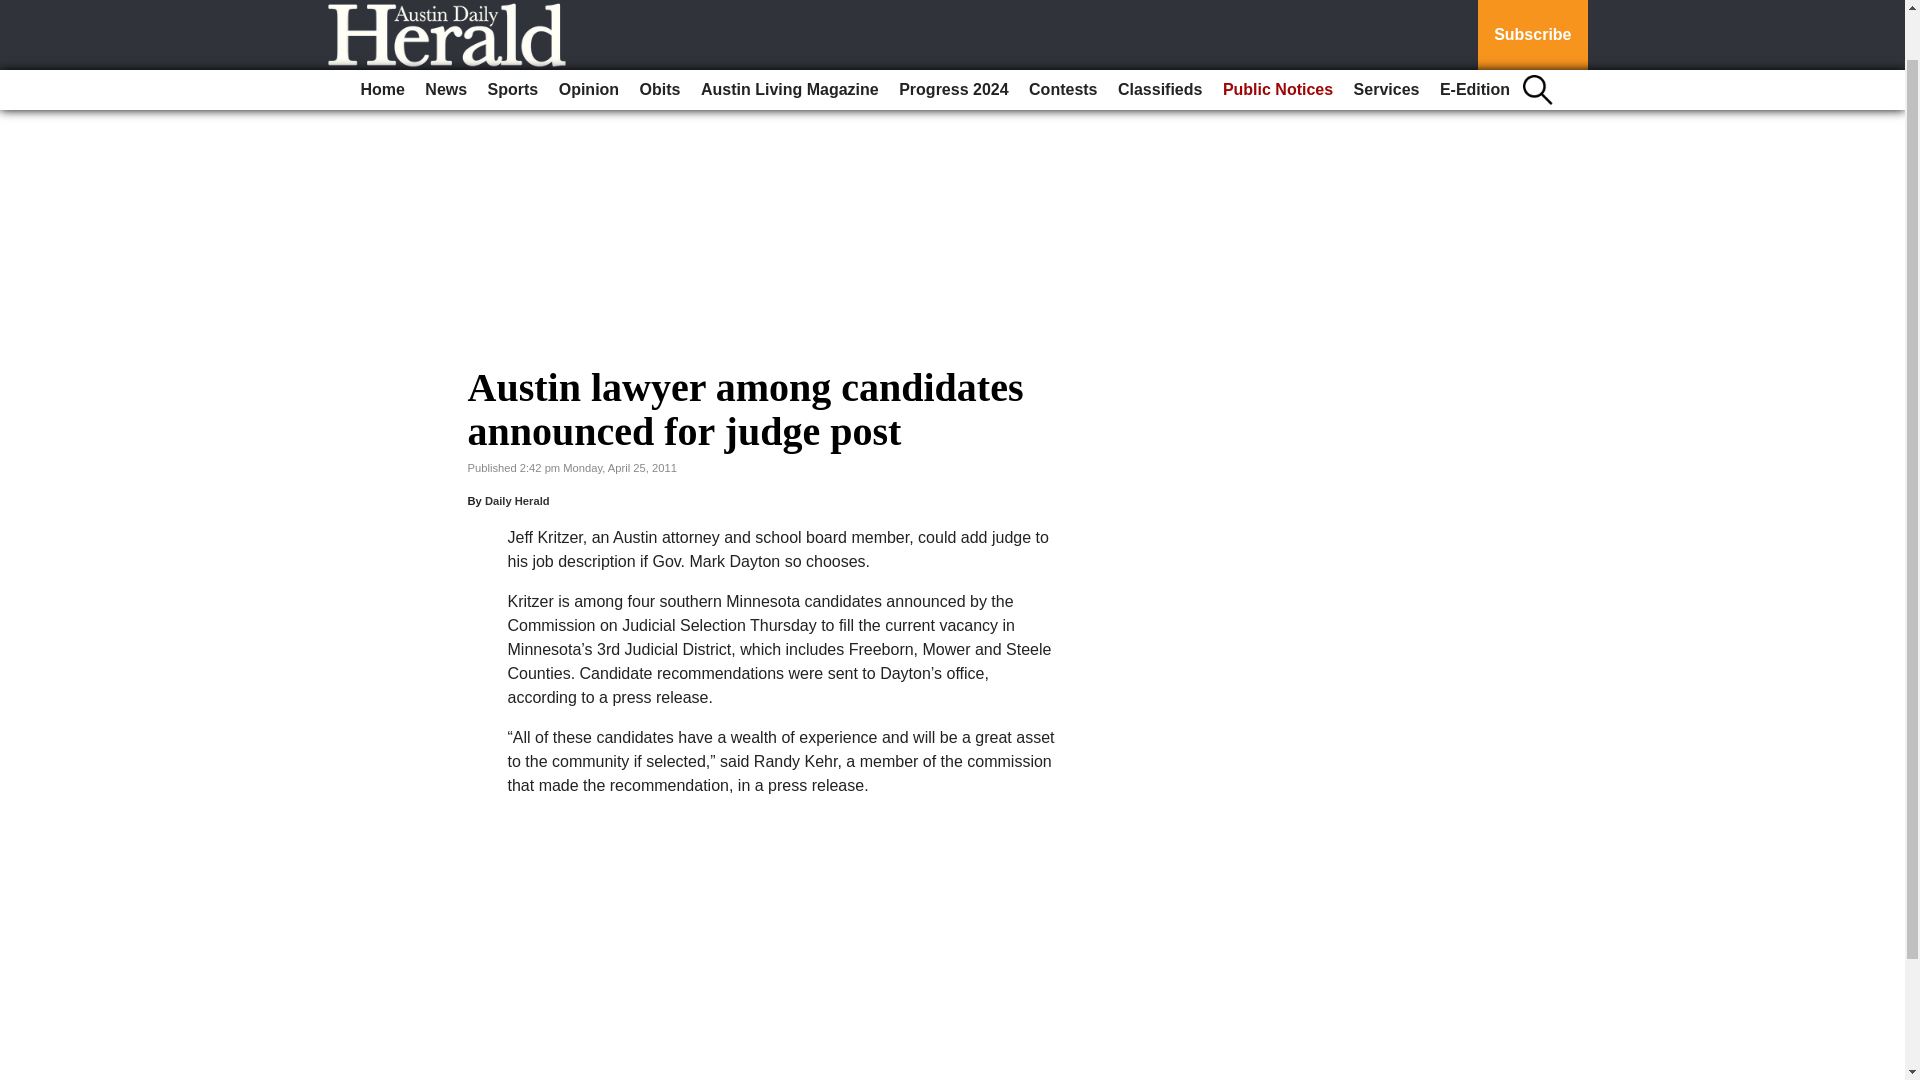  What do you see at coordinates (1063, 35) in the screenshot?
I see `Contests` at bounding box center [1063, 35].